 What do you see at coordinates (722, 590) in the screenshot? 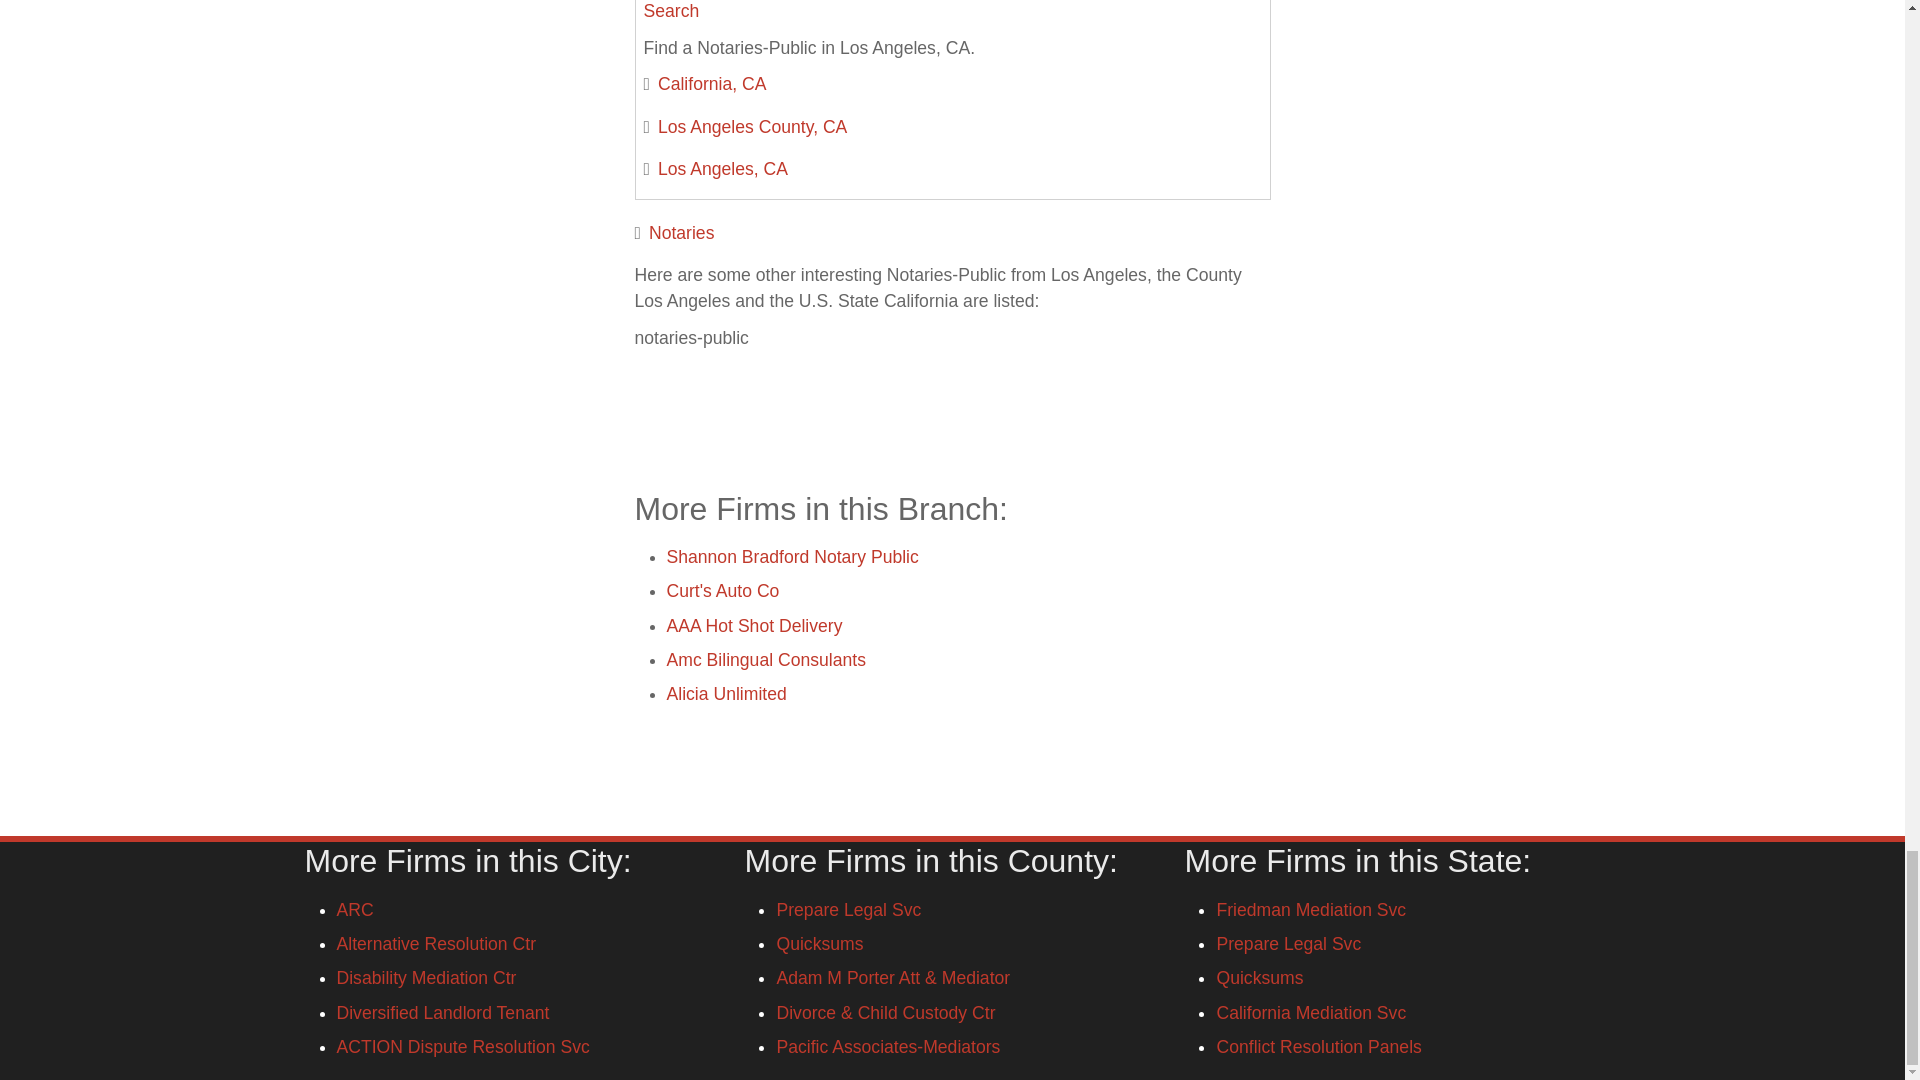
I see `Curt's Auto Co` at bounding box center [722, 590].